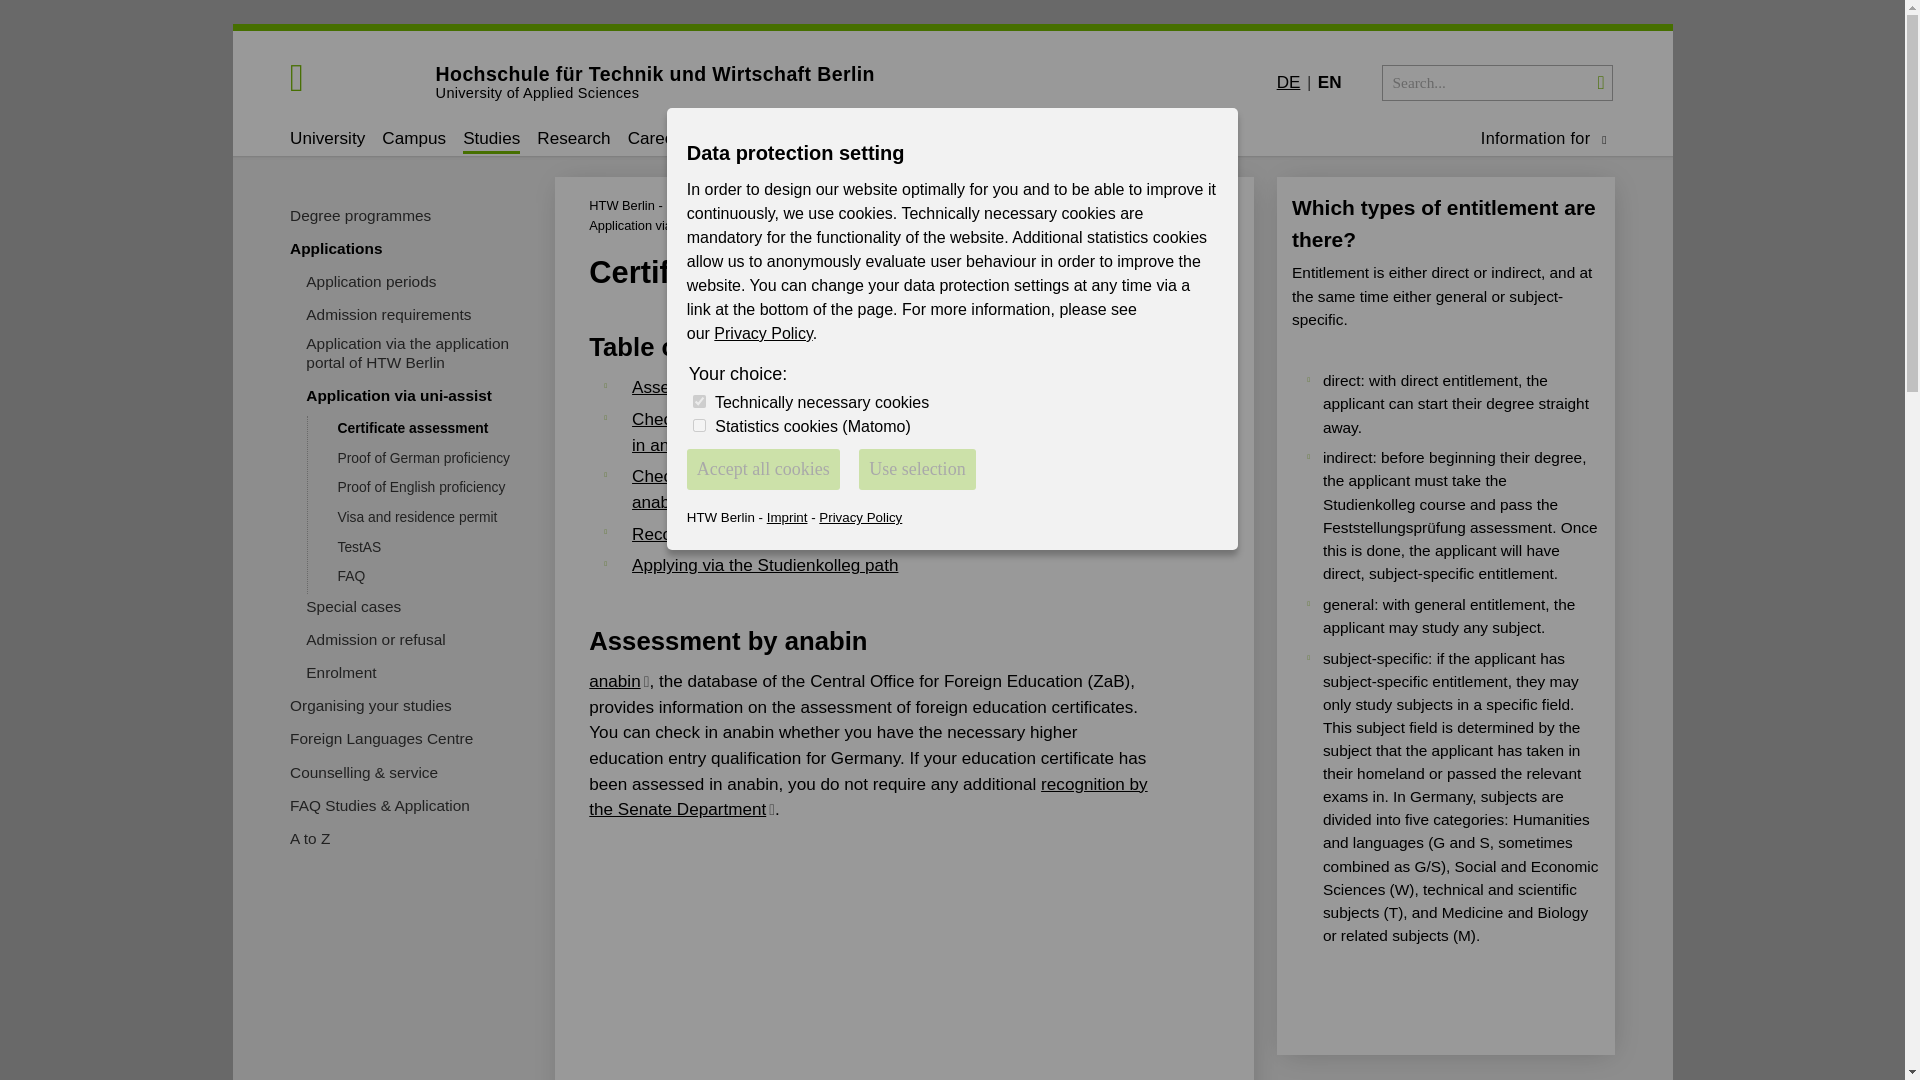 The width and height of the screenshot is (1920, 1080). I want to click on University of Applied Sciences, so click(655, 93).